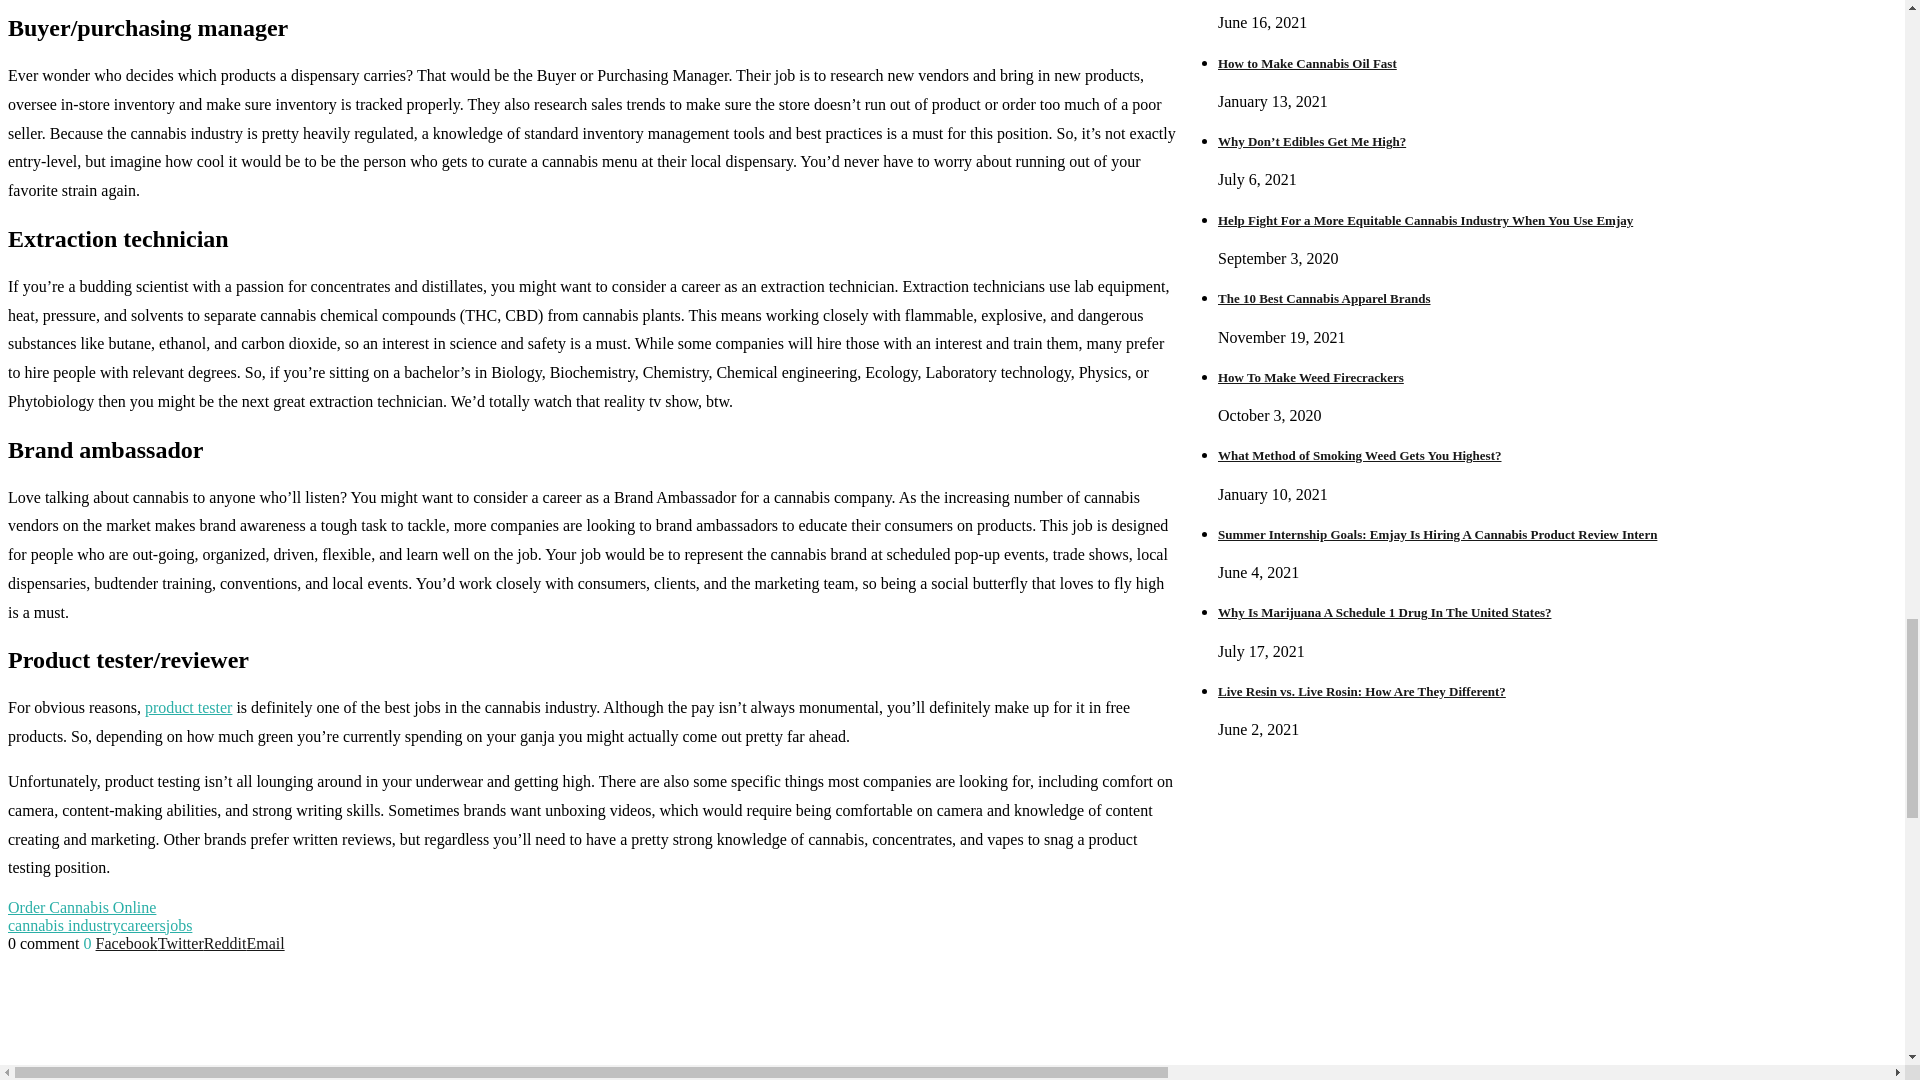  I want to click on cannabis industry, so click(63, 925).